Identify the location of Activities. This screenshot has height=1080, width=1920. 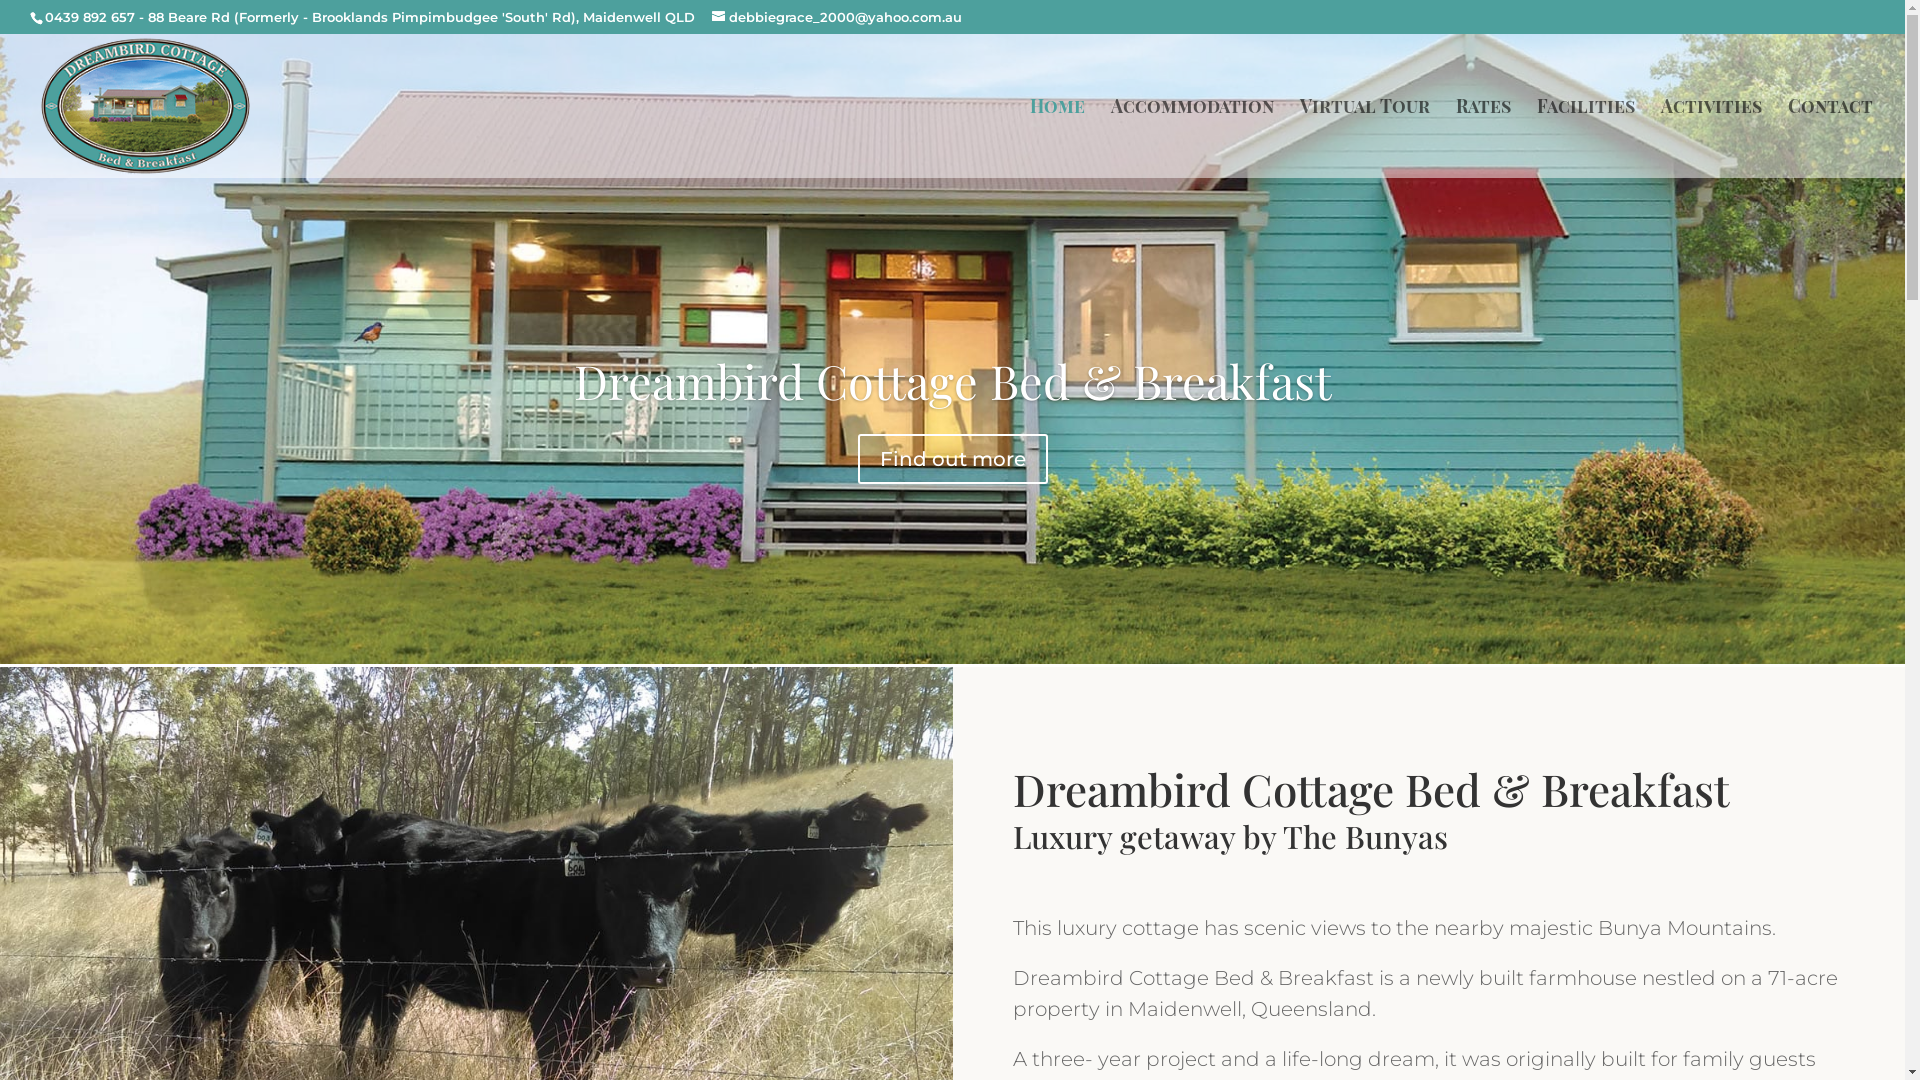
(1712, 138).